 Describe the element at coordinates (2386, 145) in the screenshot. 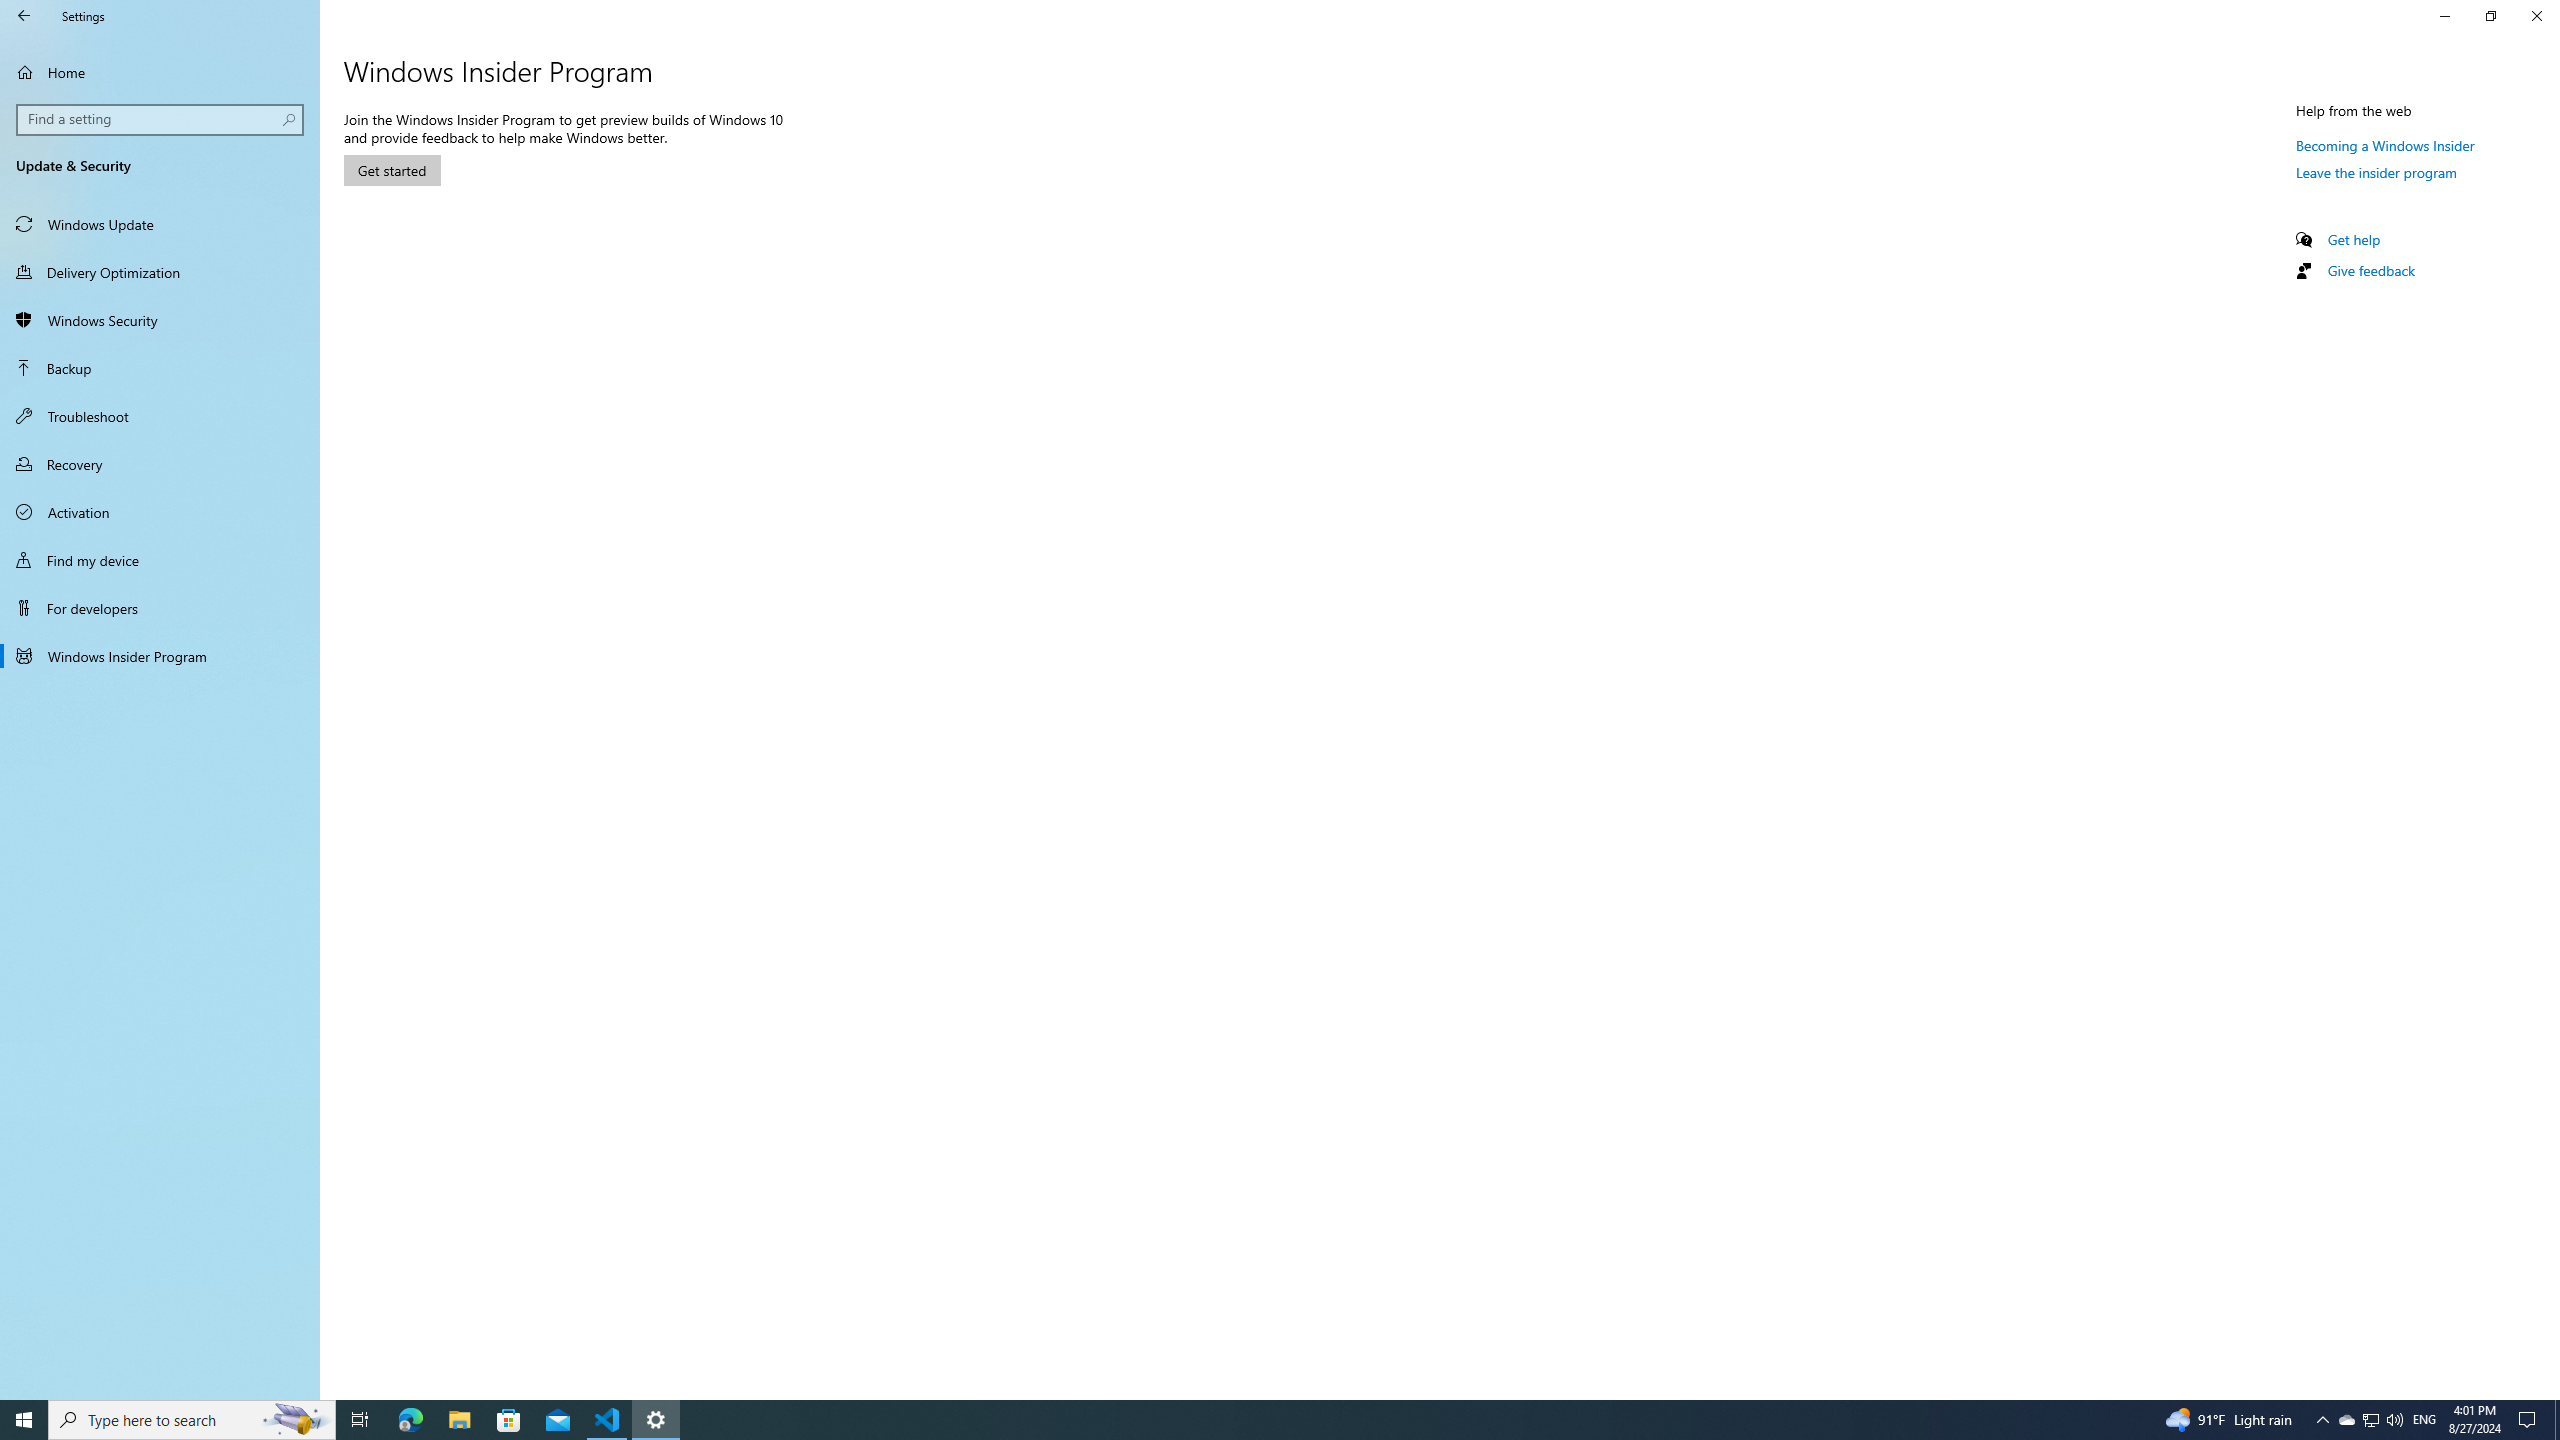

I see `Becoming a Windows Insider` at that location.